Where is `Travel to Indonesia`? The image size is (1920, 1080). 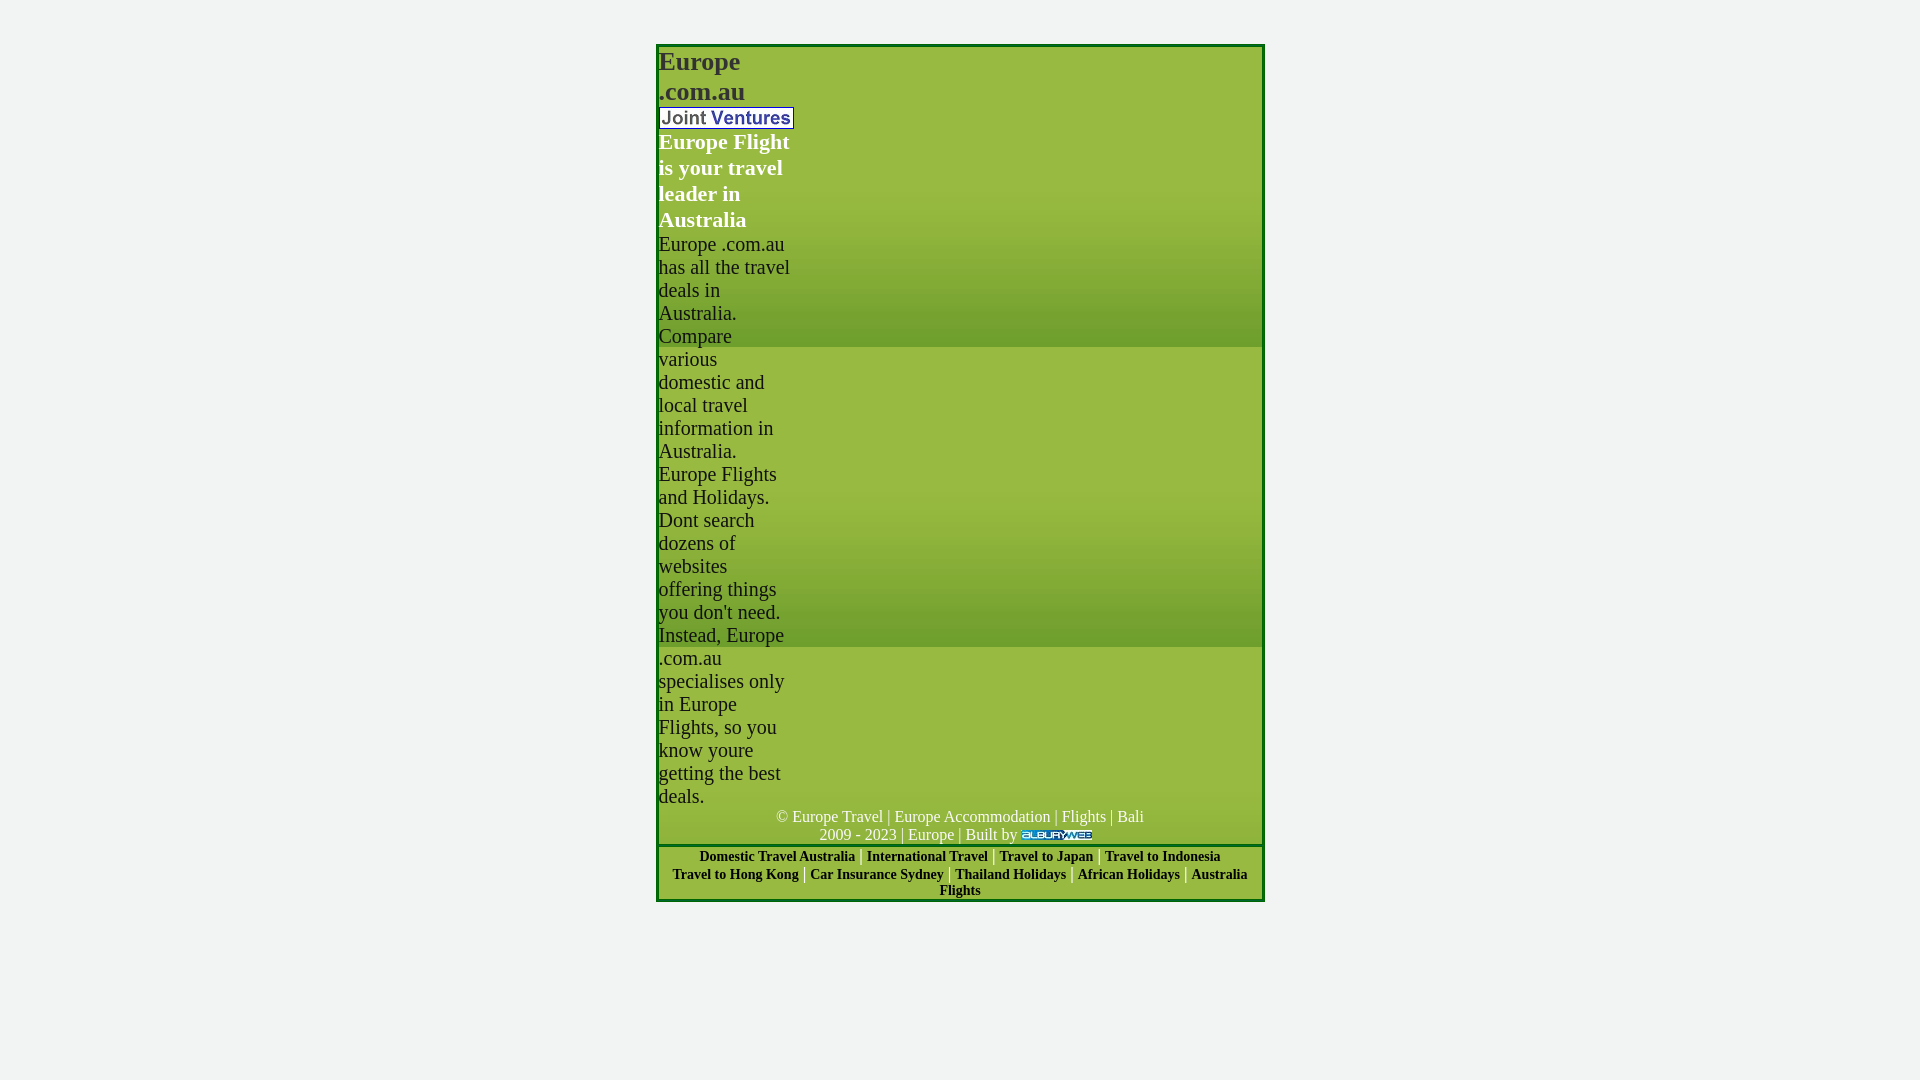
Travel to Indonesia is located at coordinates (1163, 856).